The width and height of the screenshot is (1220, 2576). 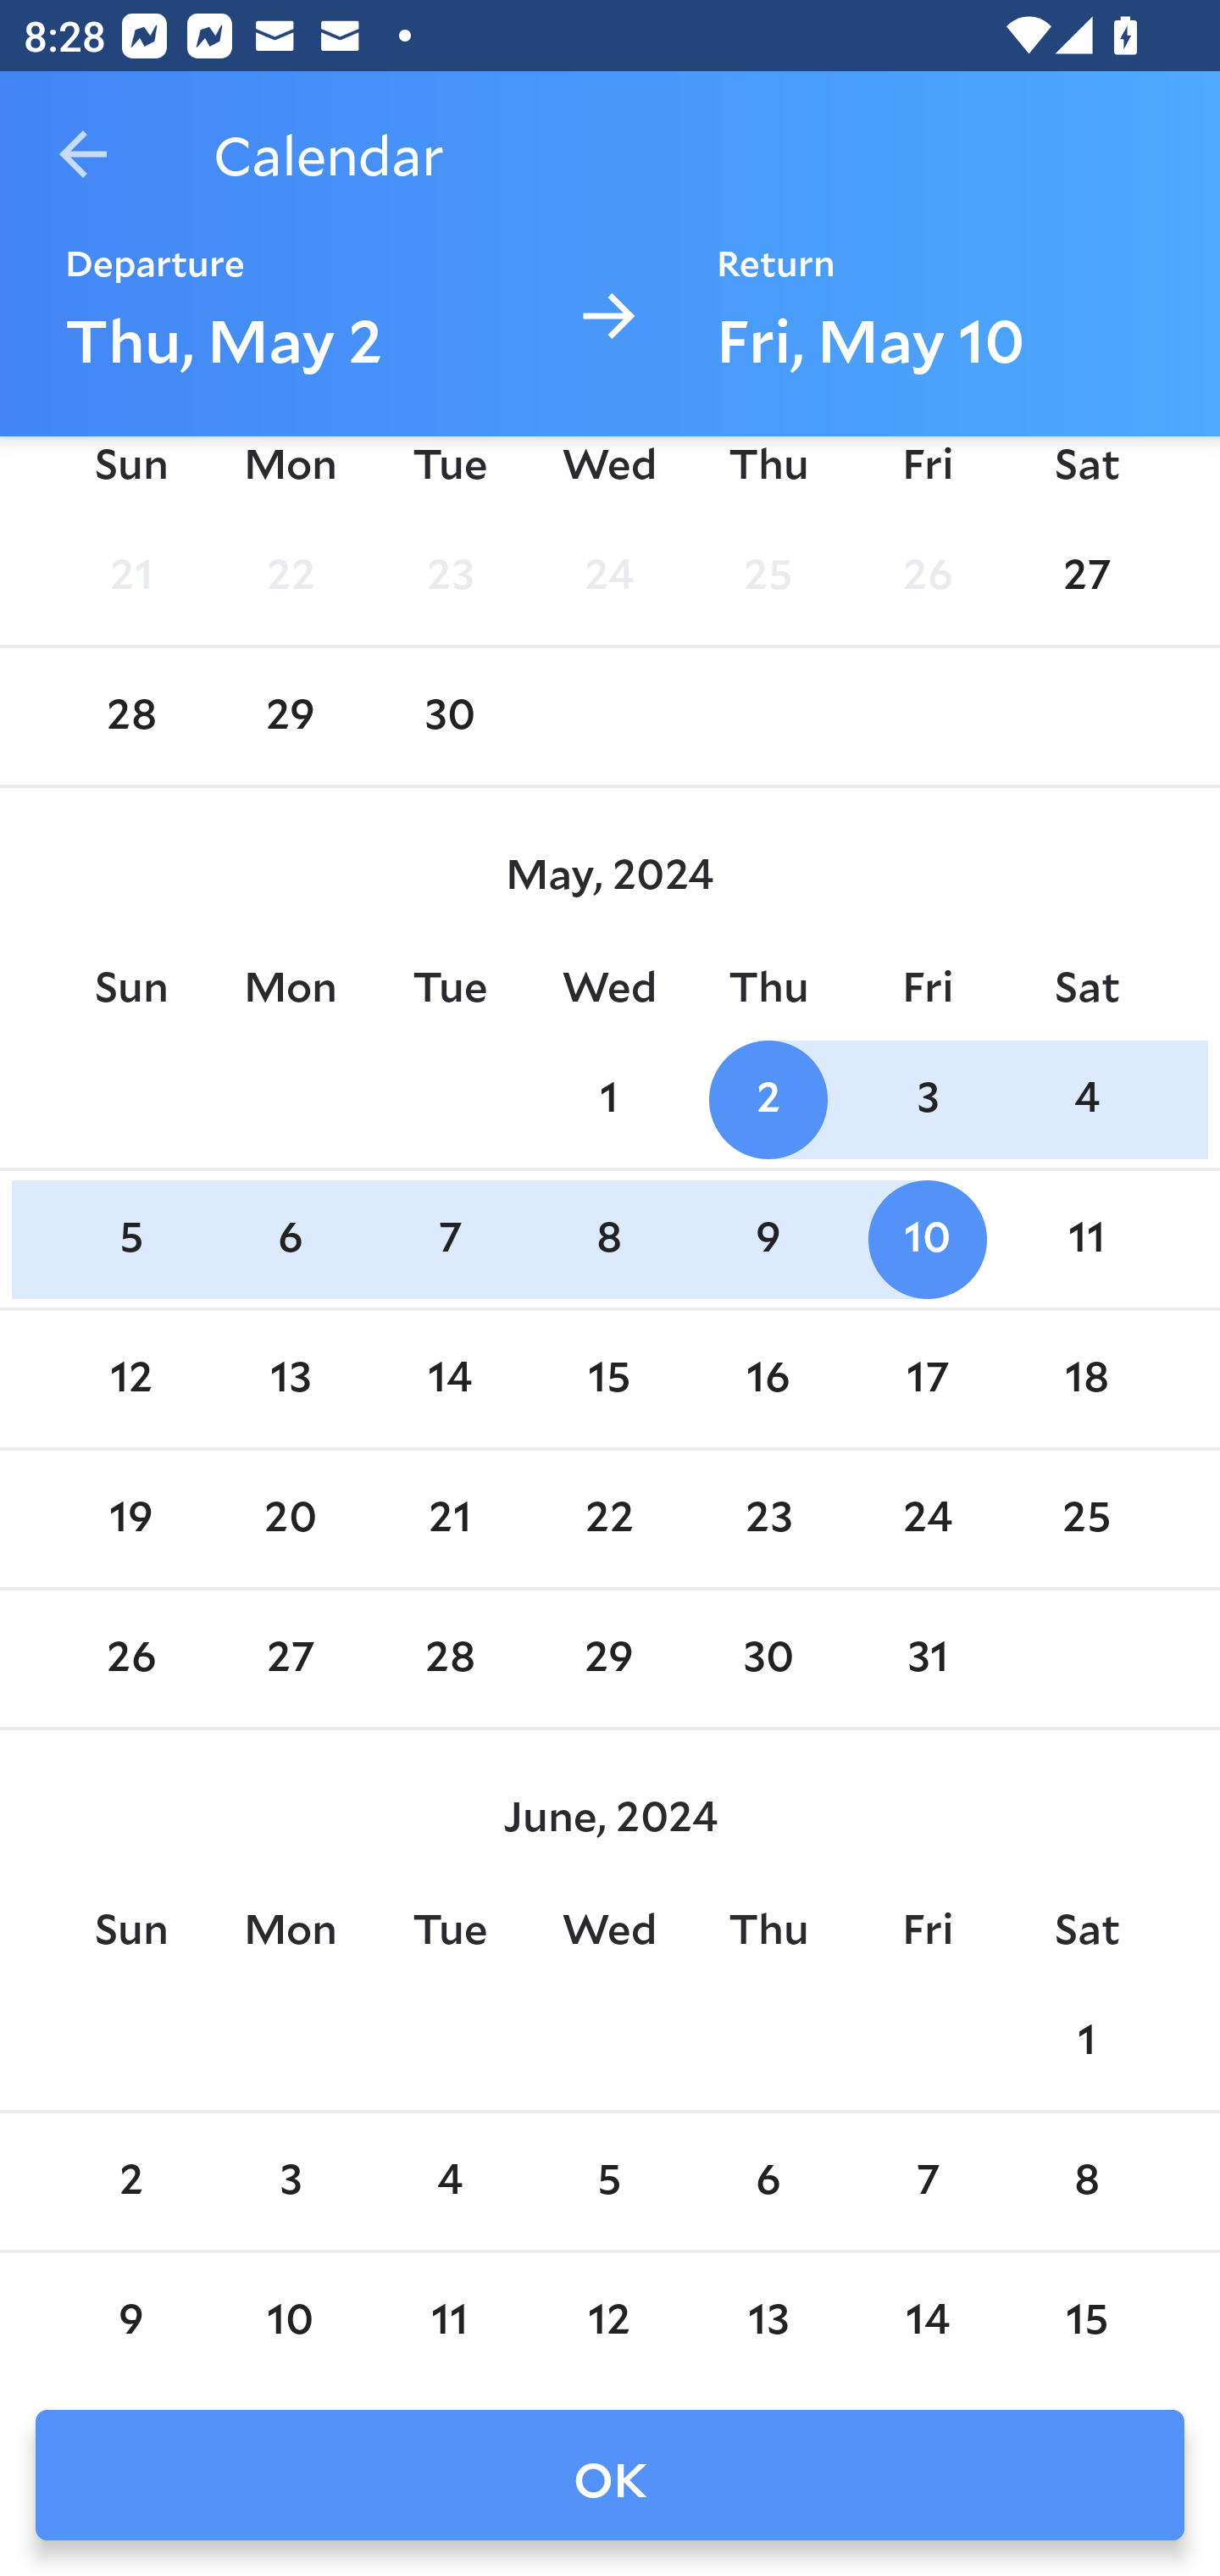 What do you see at coordinates (1086, 1239) in the screenshot?
I see `11` at bounding box center [1086, 1239].